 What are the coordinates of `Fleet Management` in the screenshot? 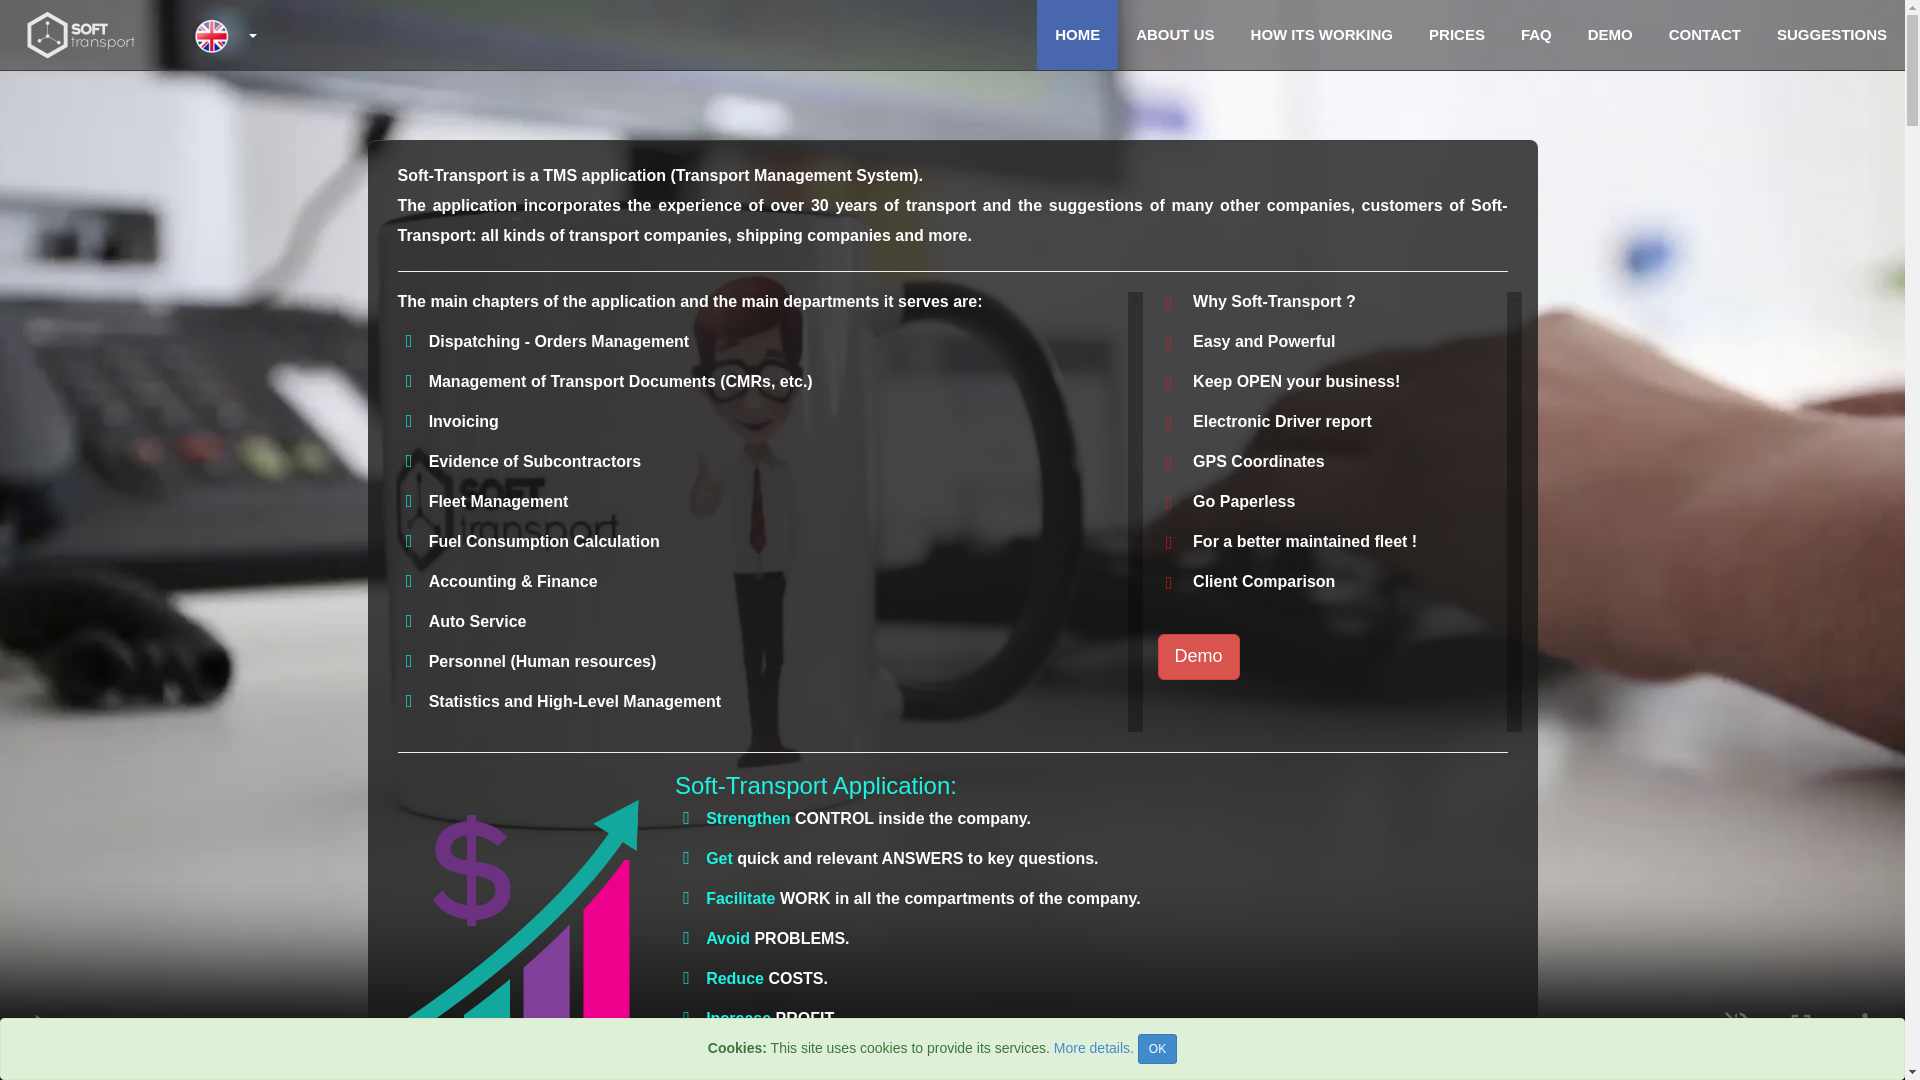 It's located at (498, 500).